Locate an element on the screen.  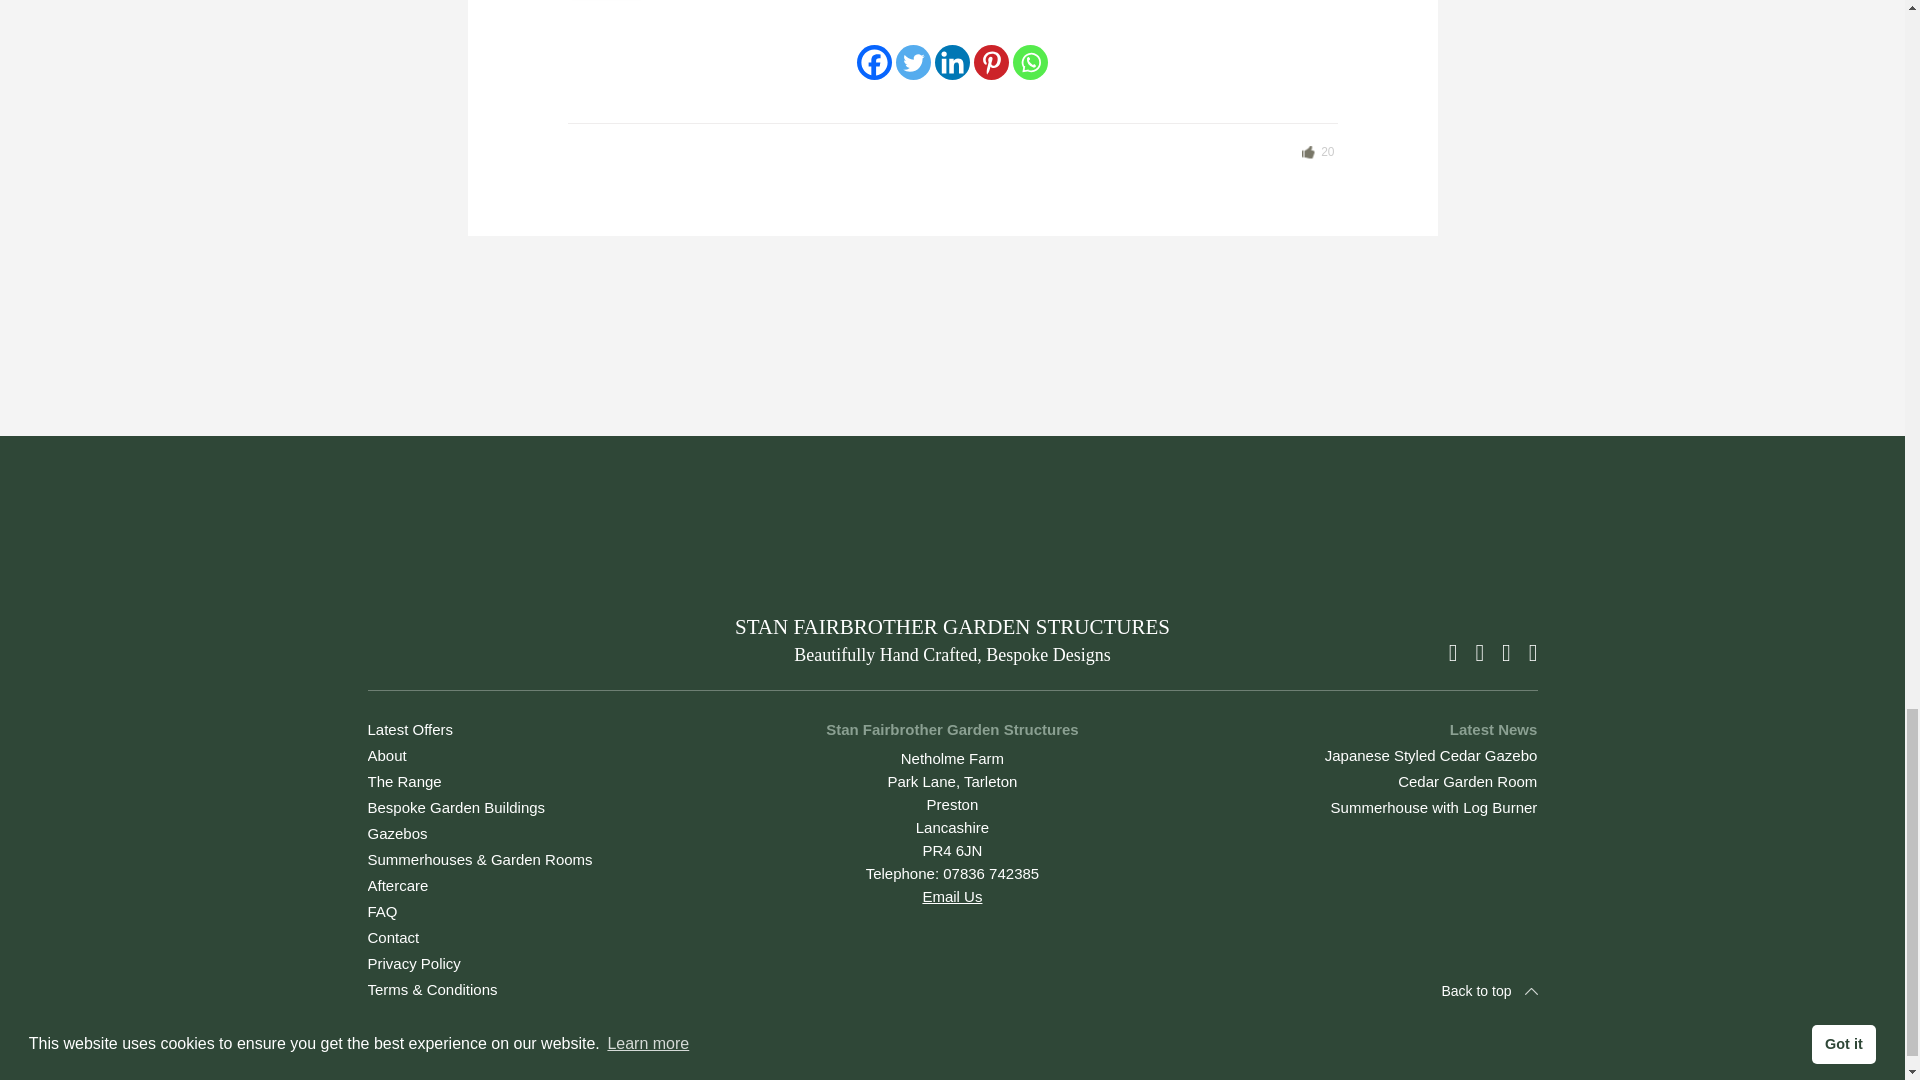
Pinterest is located at coordinates (991, 62).